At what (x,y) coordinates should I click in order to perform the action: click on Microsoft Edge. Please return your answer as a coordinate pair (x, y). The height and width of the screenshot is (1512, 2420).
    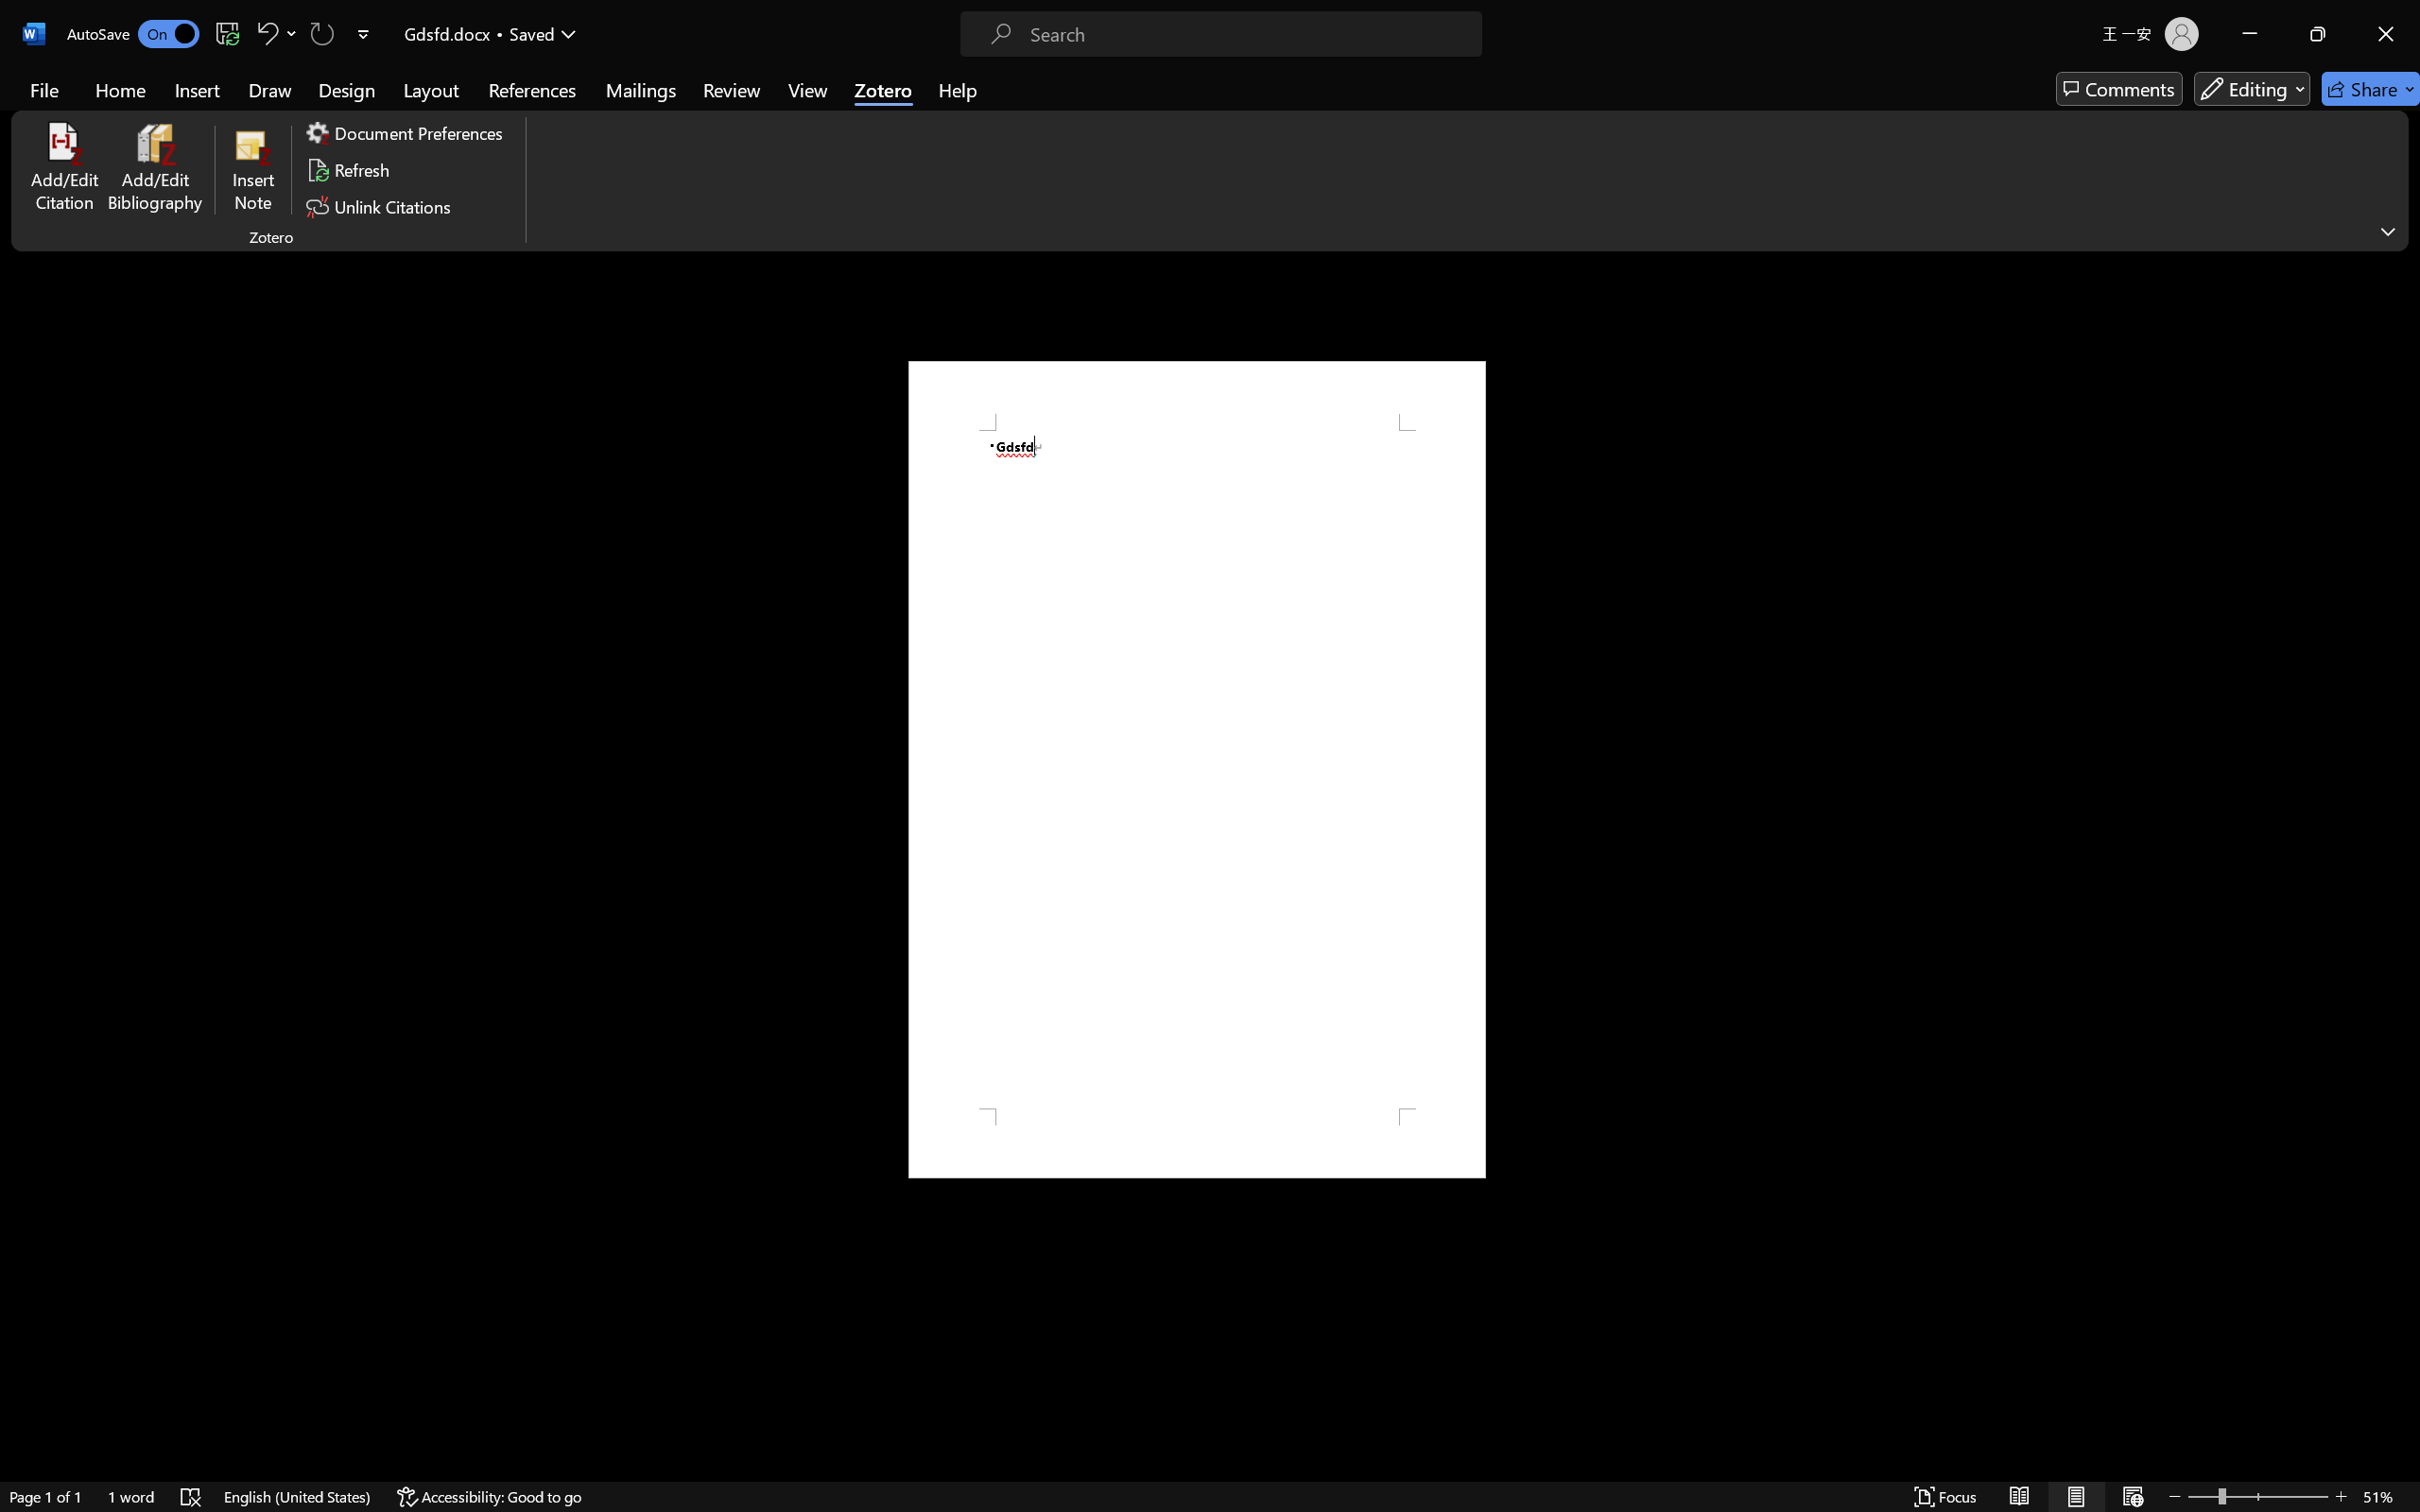
    Looking at the image, I should click on (2265, 1491).